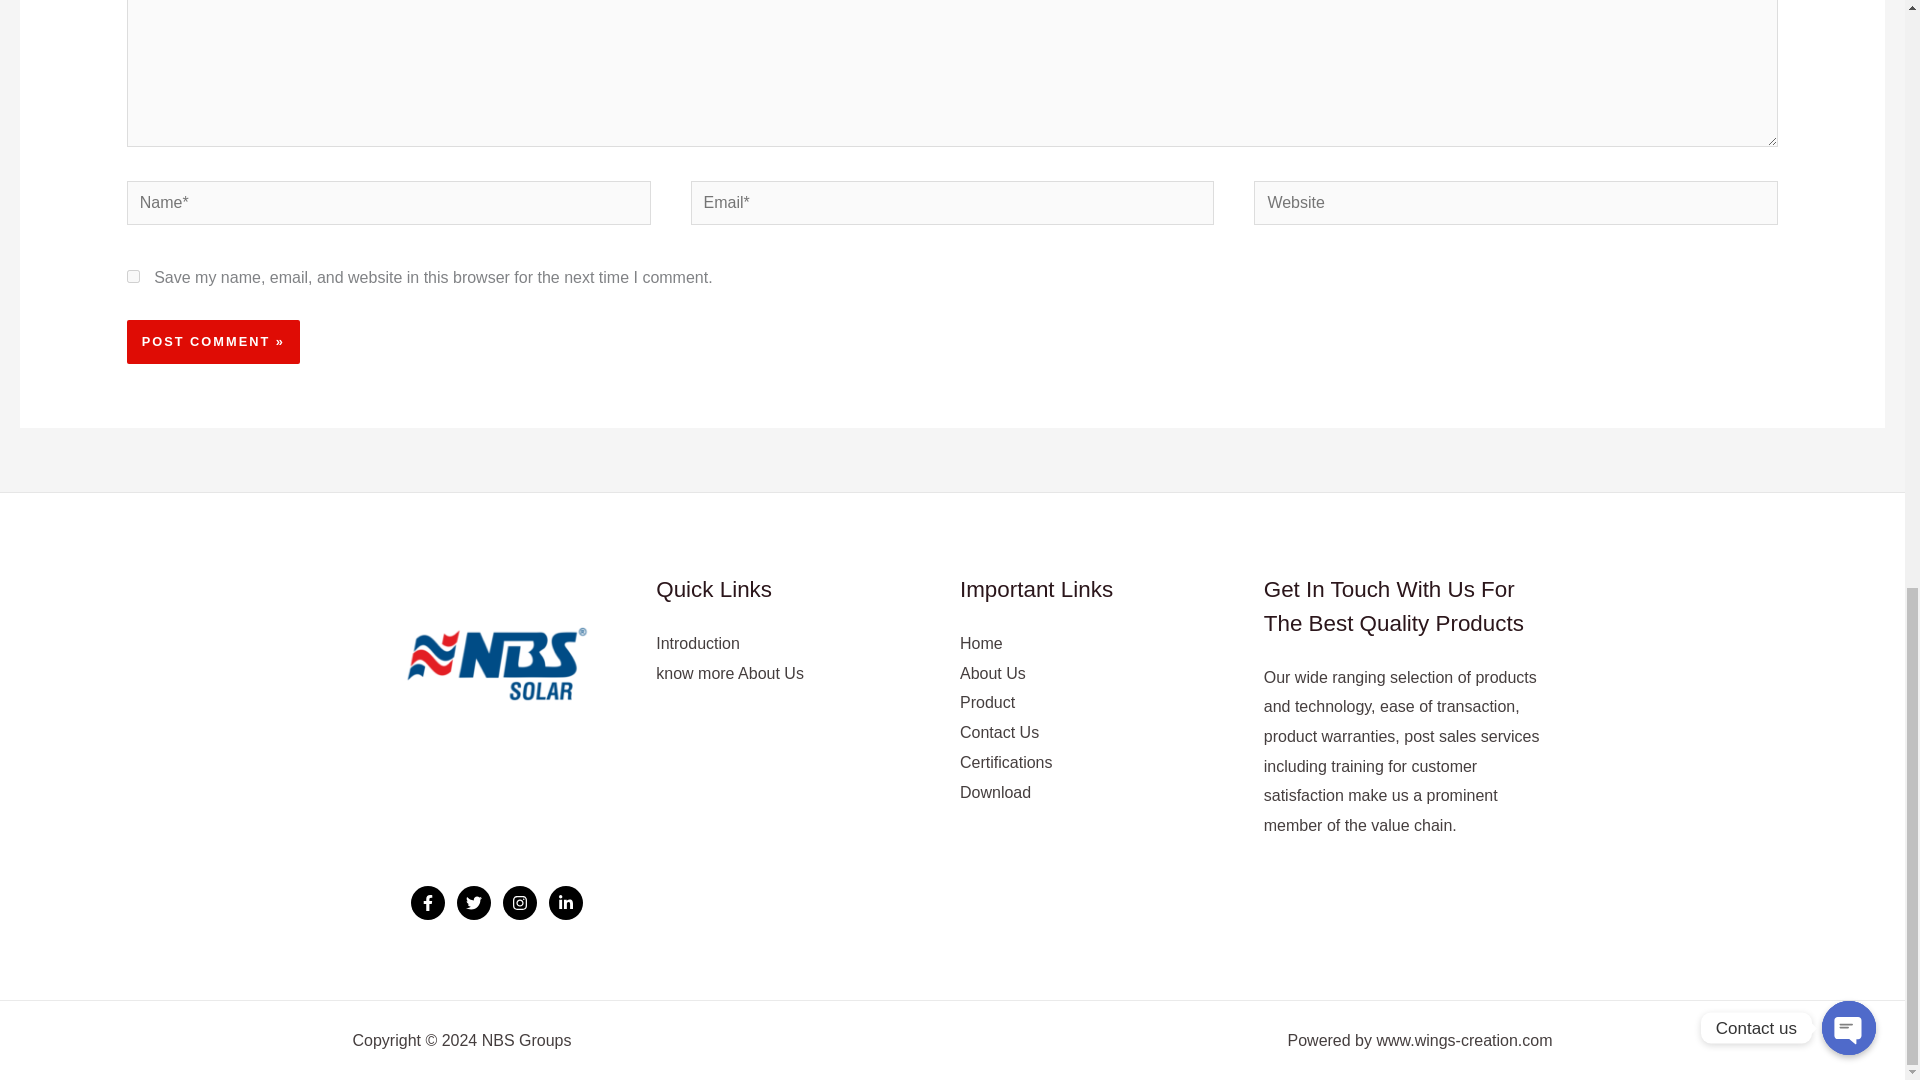  Describe the element at coordinates (730, 673) in the screenshot. I see `know more About Us` at that location.